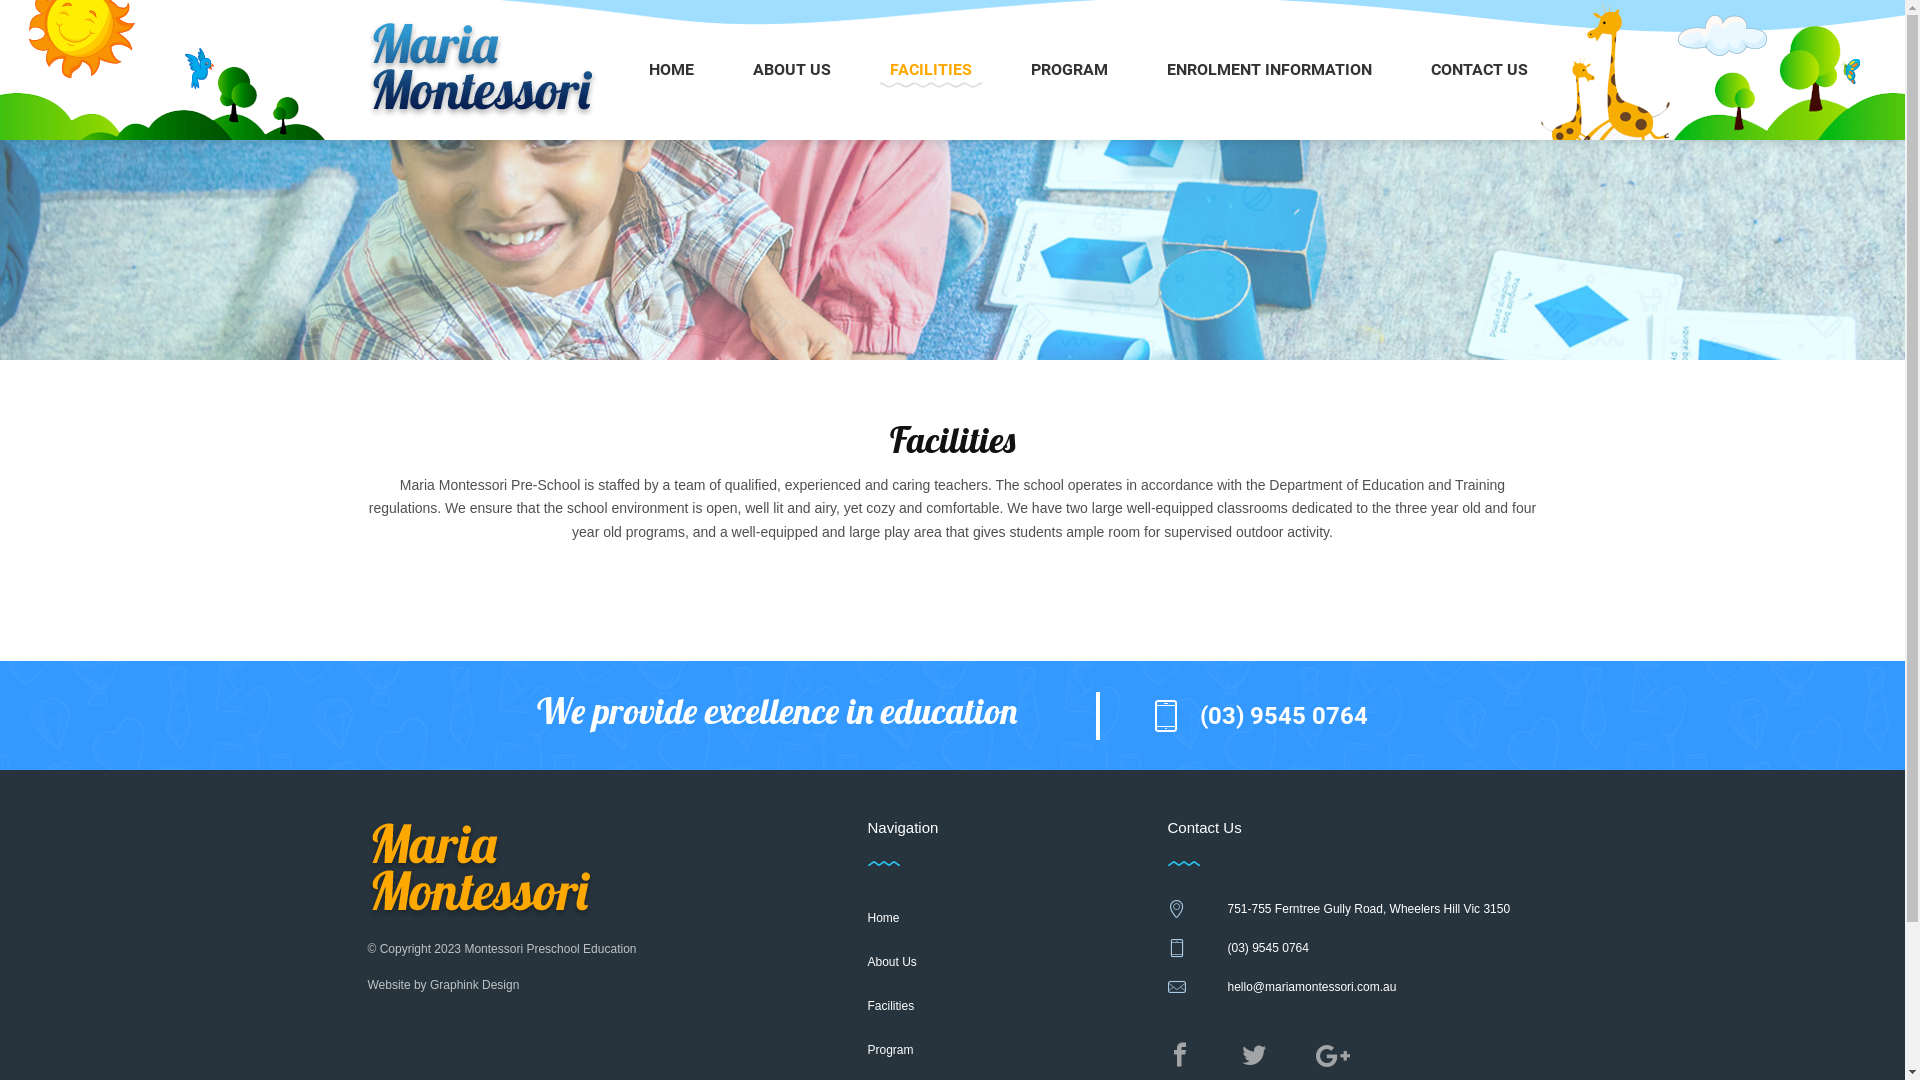 The height and width of the screenshot is (1080, 1920). Describe the element at coordinates (953, 918) in the screenshot. I see `Home` at that location.